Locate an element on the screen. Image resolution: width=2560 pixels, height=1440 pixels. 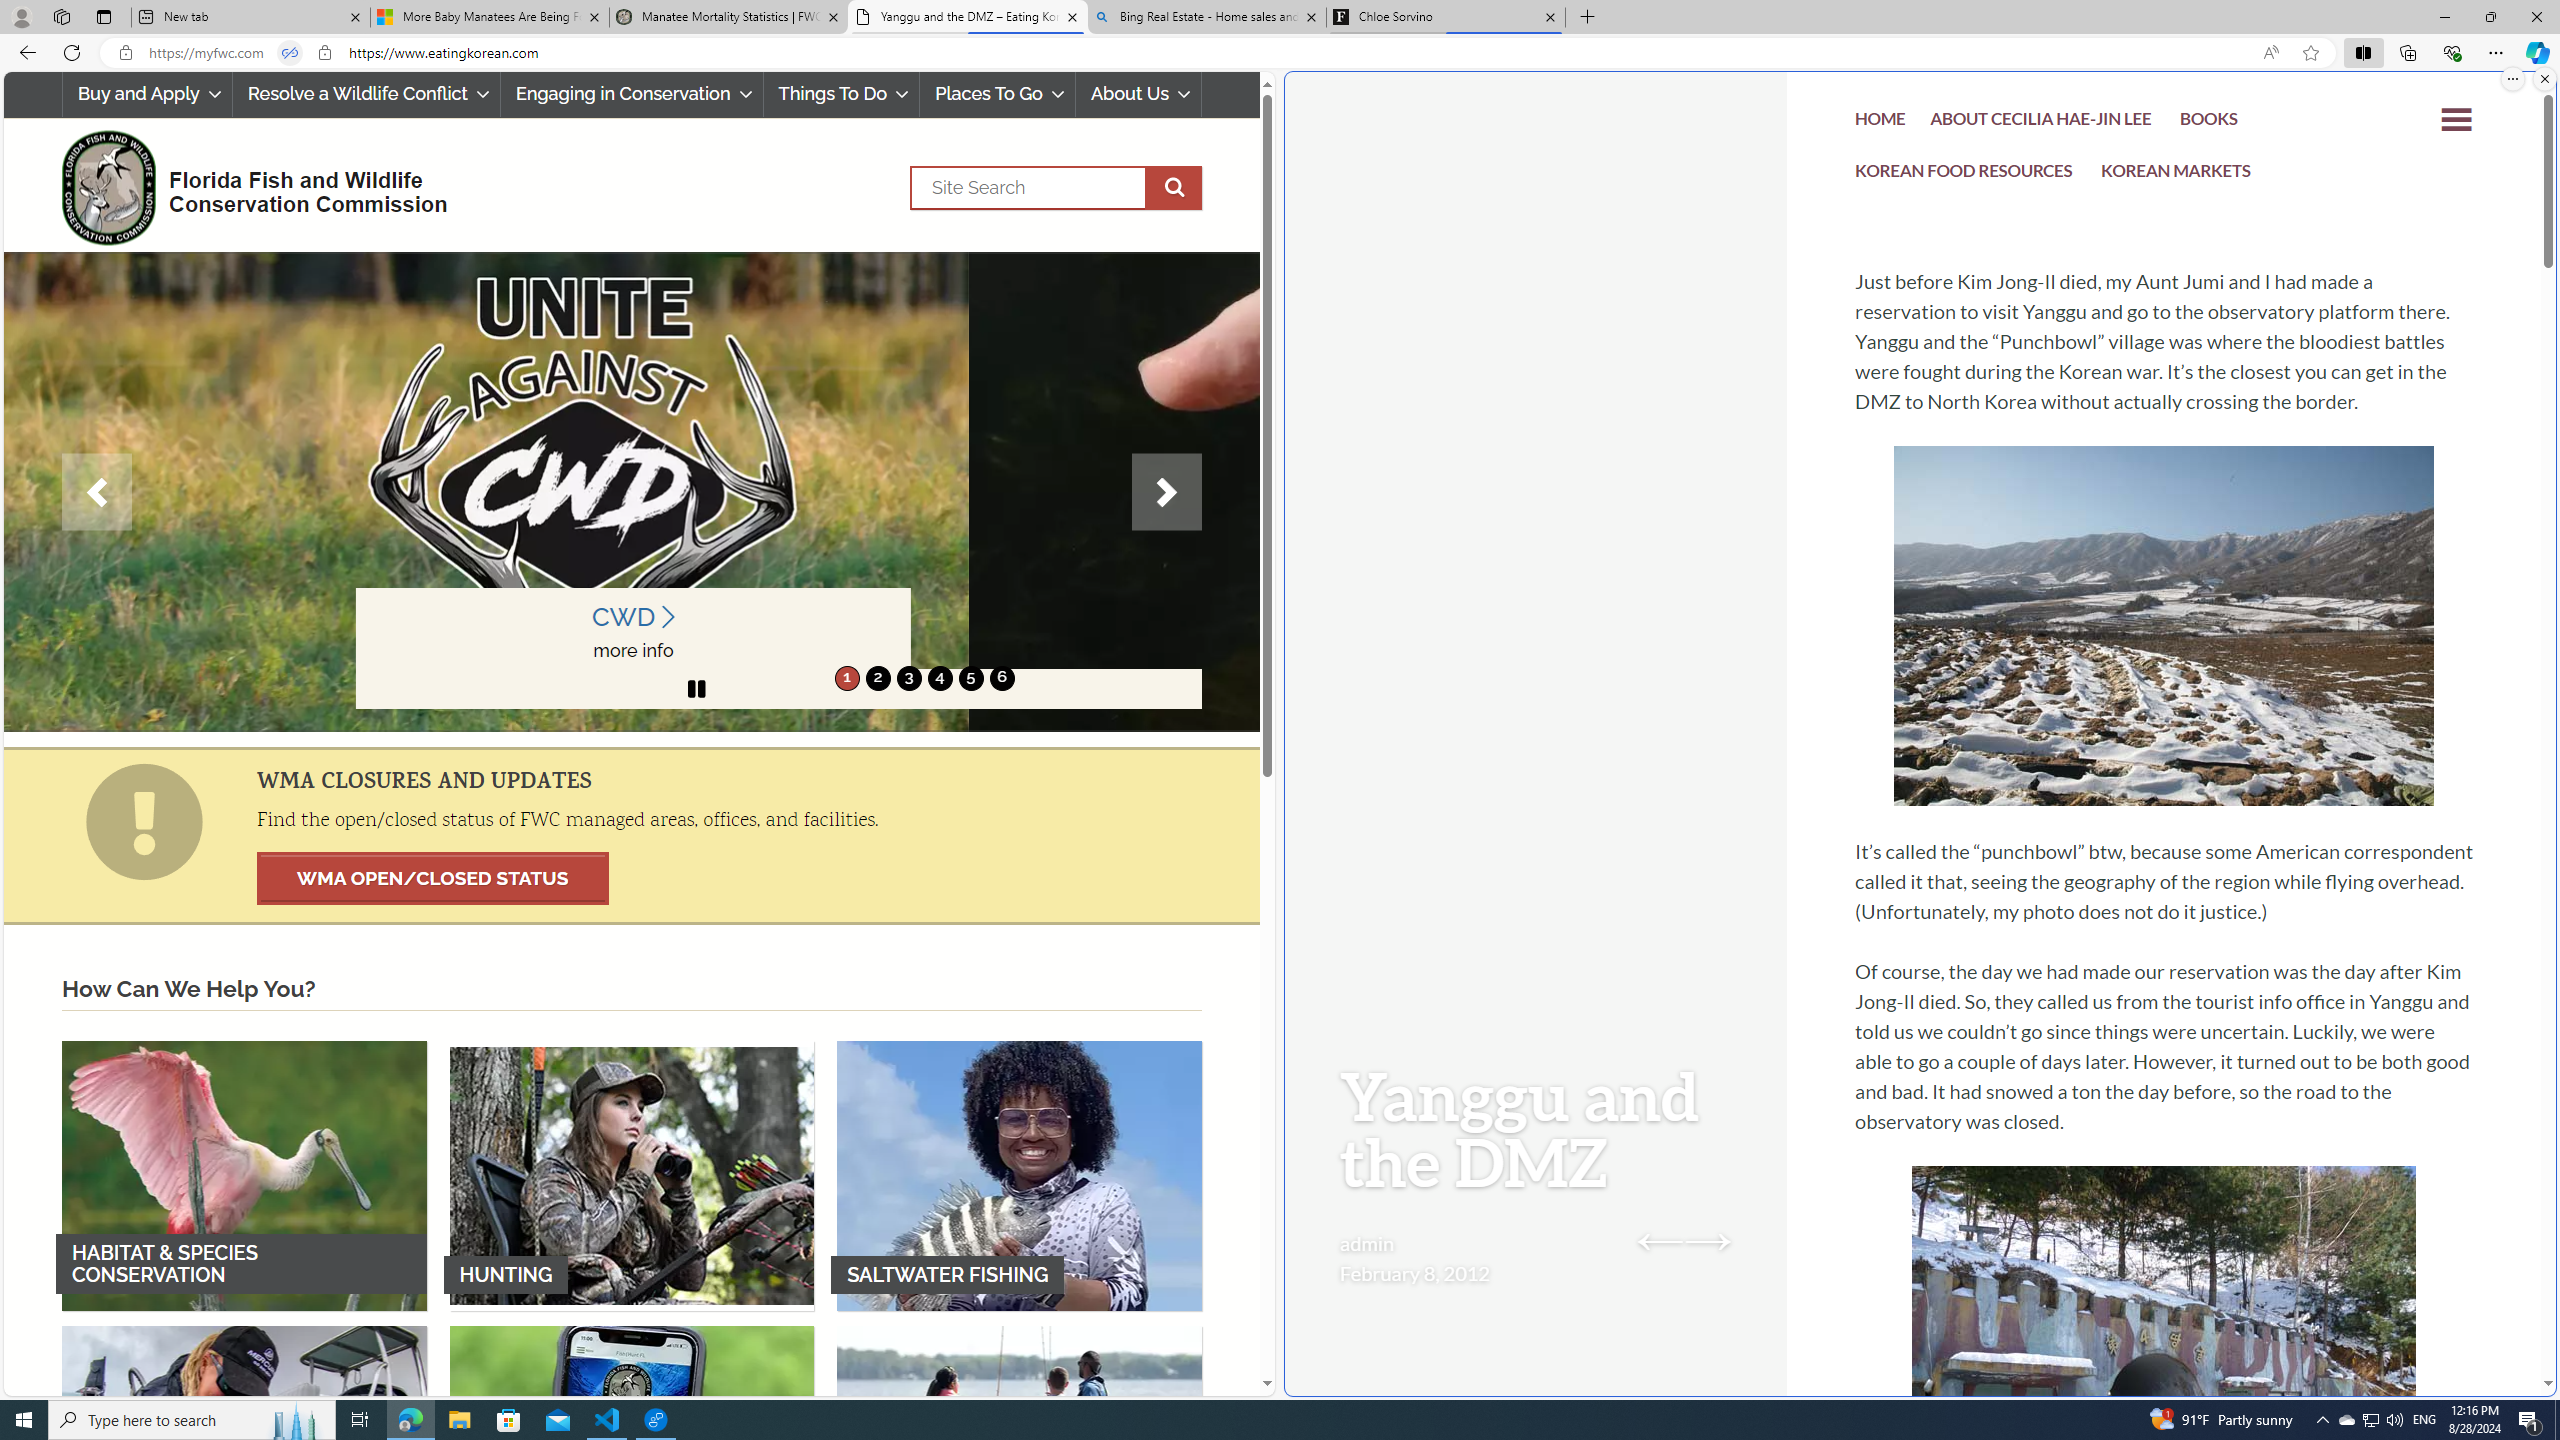
FWC Logo Florida Fish and Wildlife Conservation Commission is located at coordinates (246, 184).